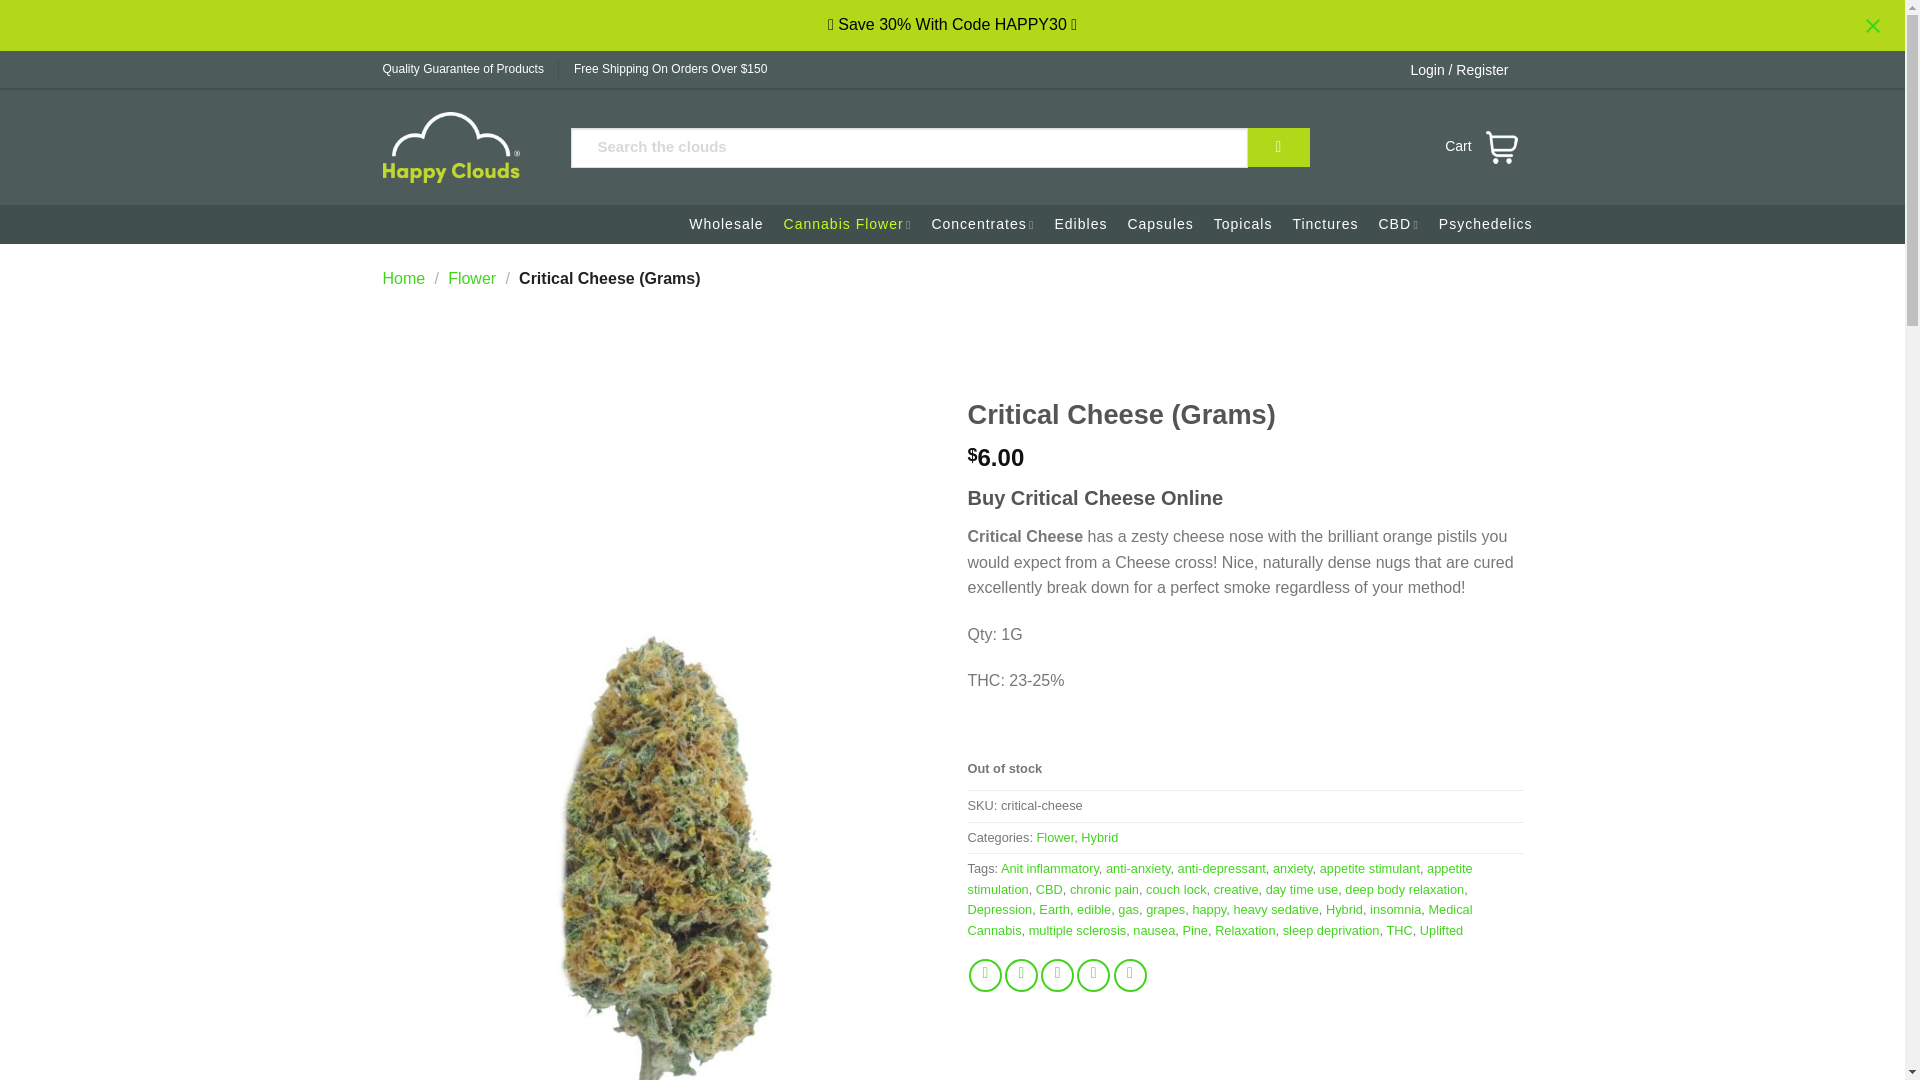 This screenshot has height=1080, width=1920. Describe the element at coordinates (1480, 224) in the screenshot. I see `Psychedelics` at that location.